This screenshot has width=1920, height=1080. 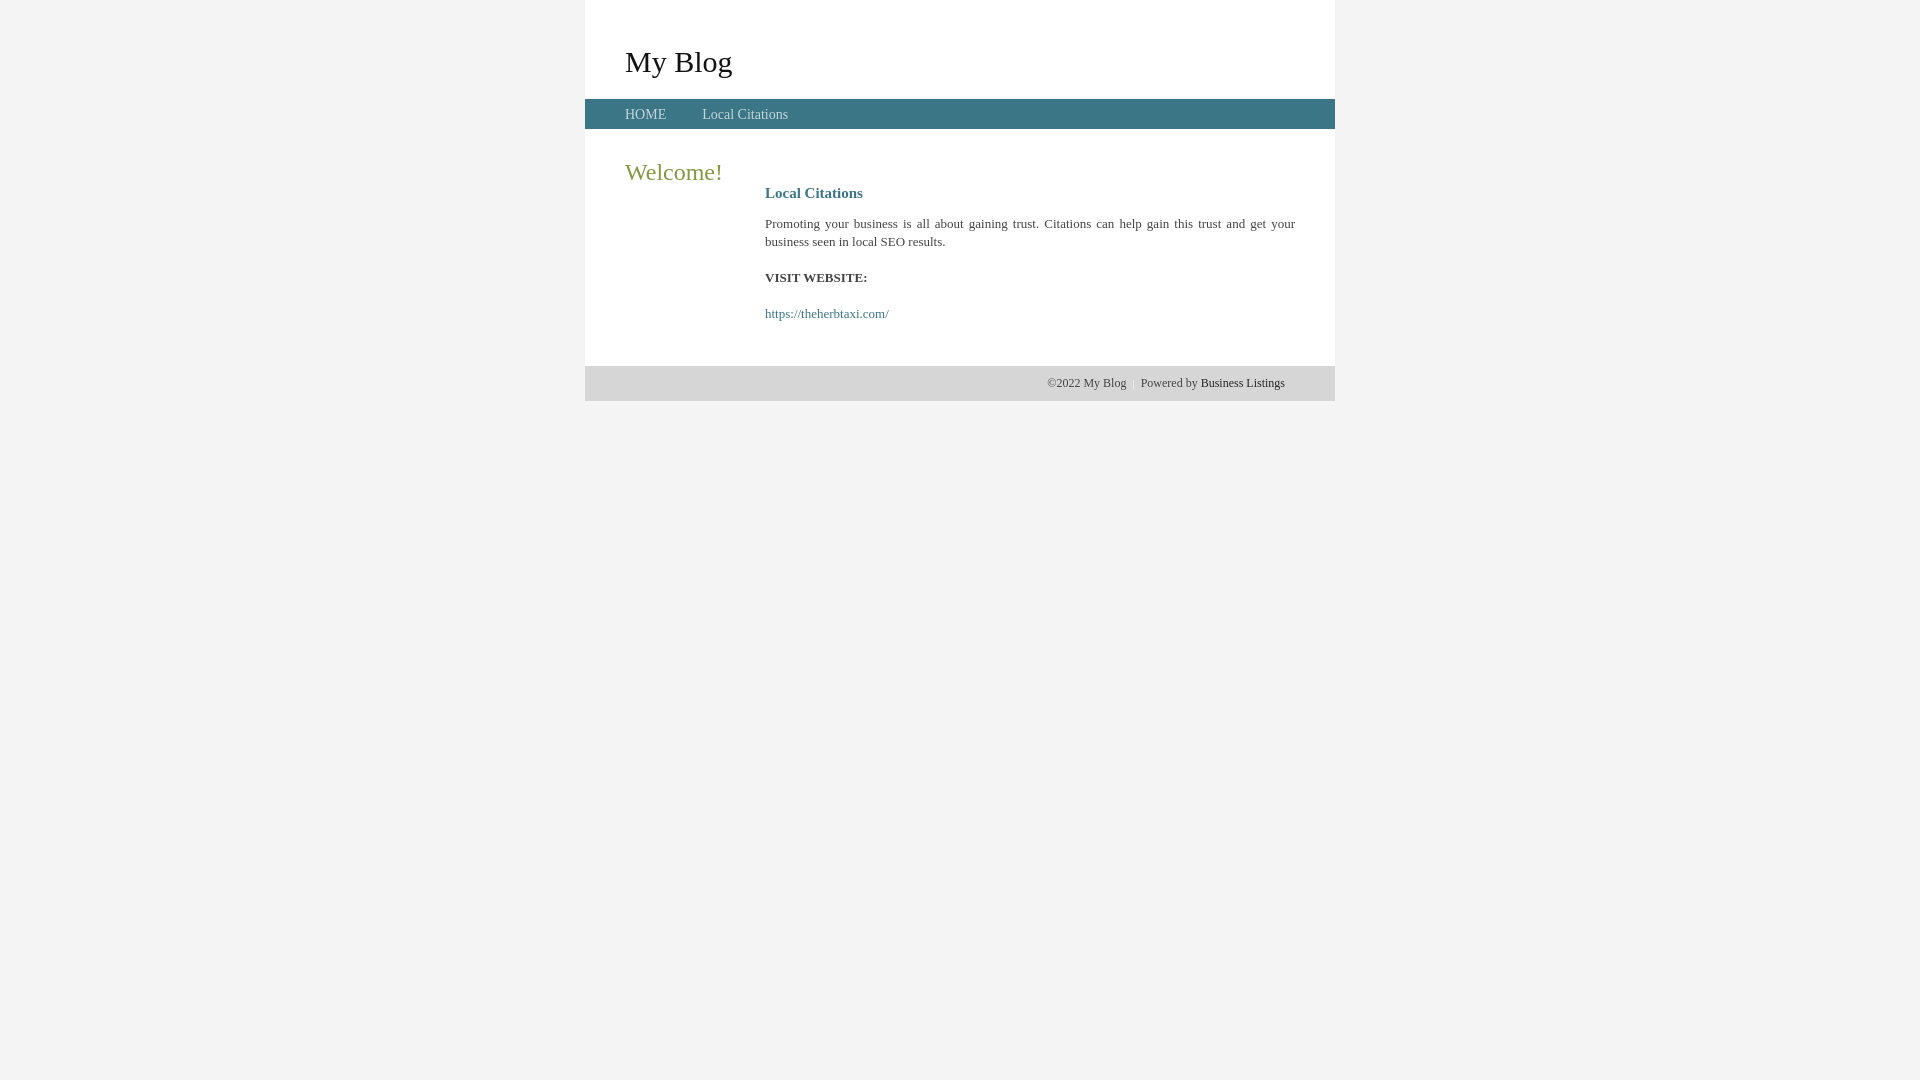 What do you see at coordinates (646, 114) in the screenshot?
I see `HOME` at bounding box center [646, 114].